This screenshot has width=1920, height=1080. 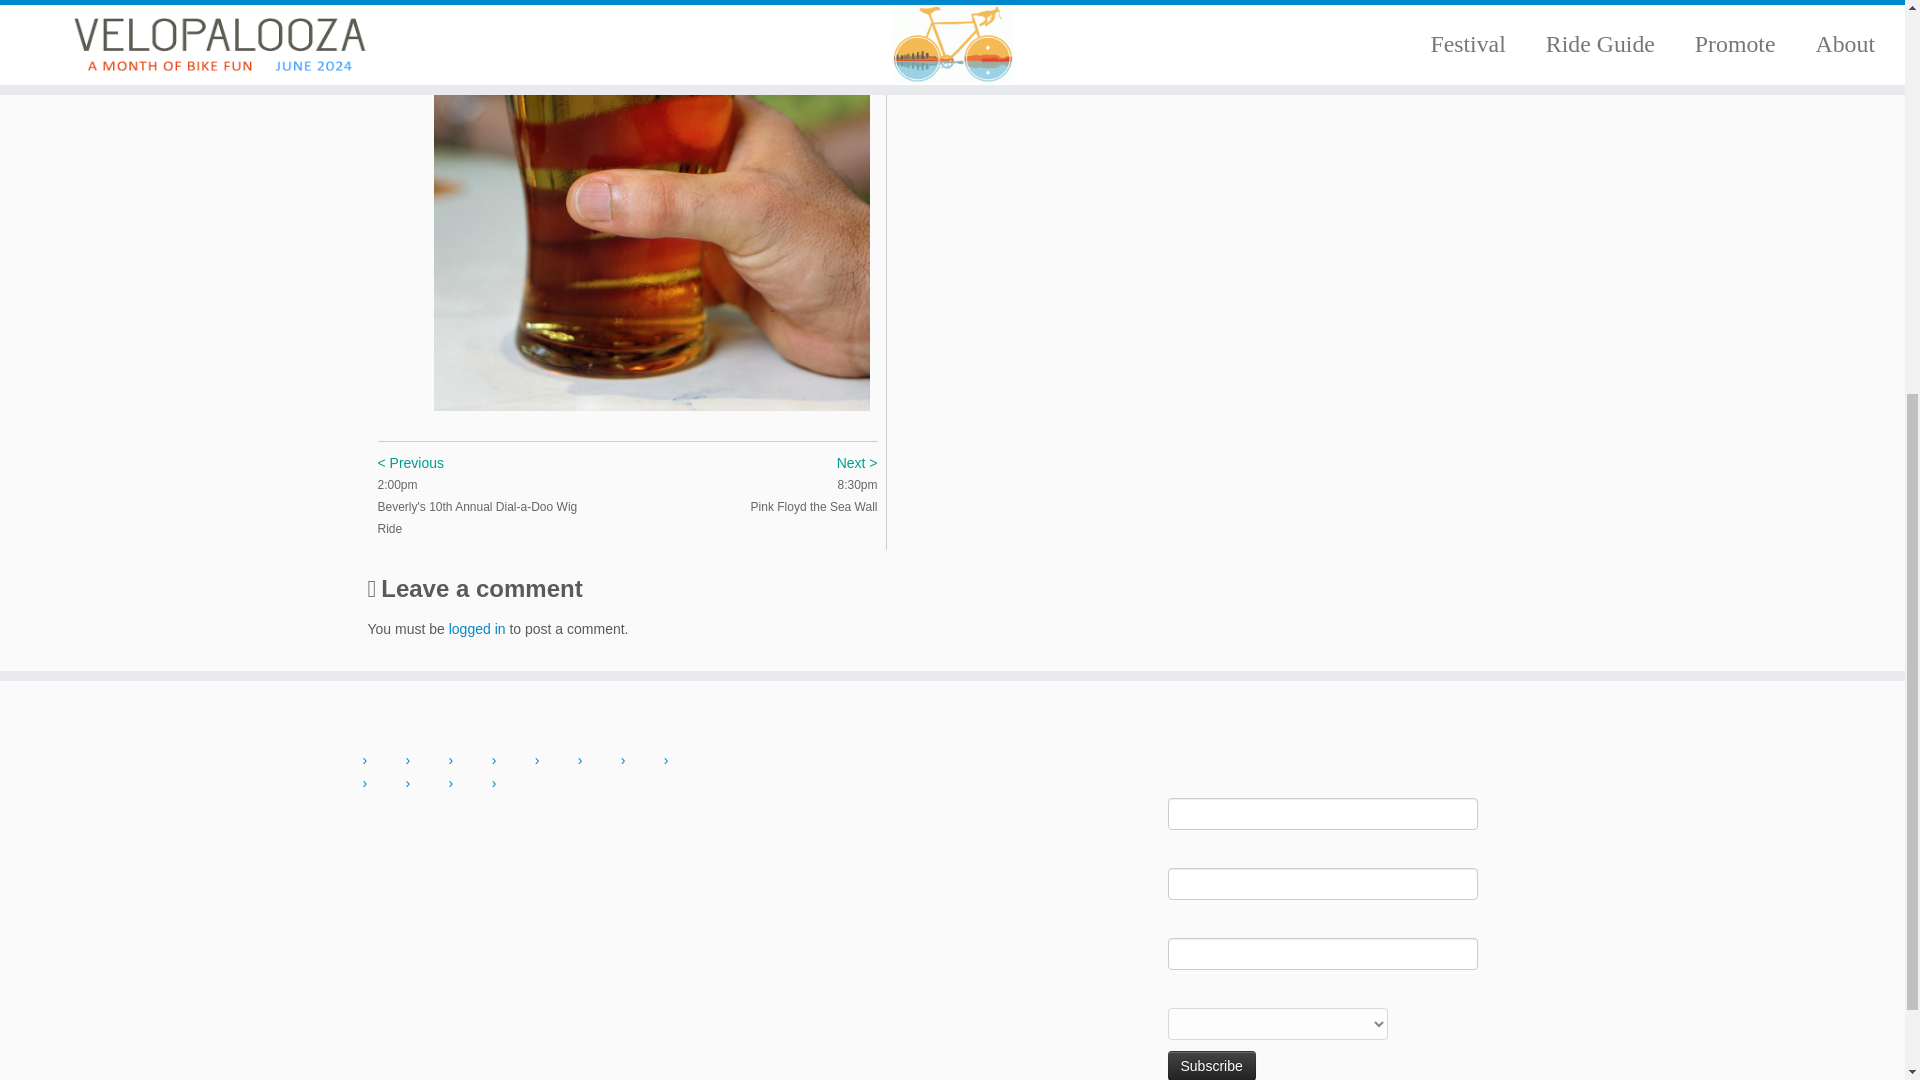 I want to click on 2016, so click(x=646, y=760).